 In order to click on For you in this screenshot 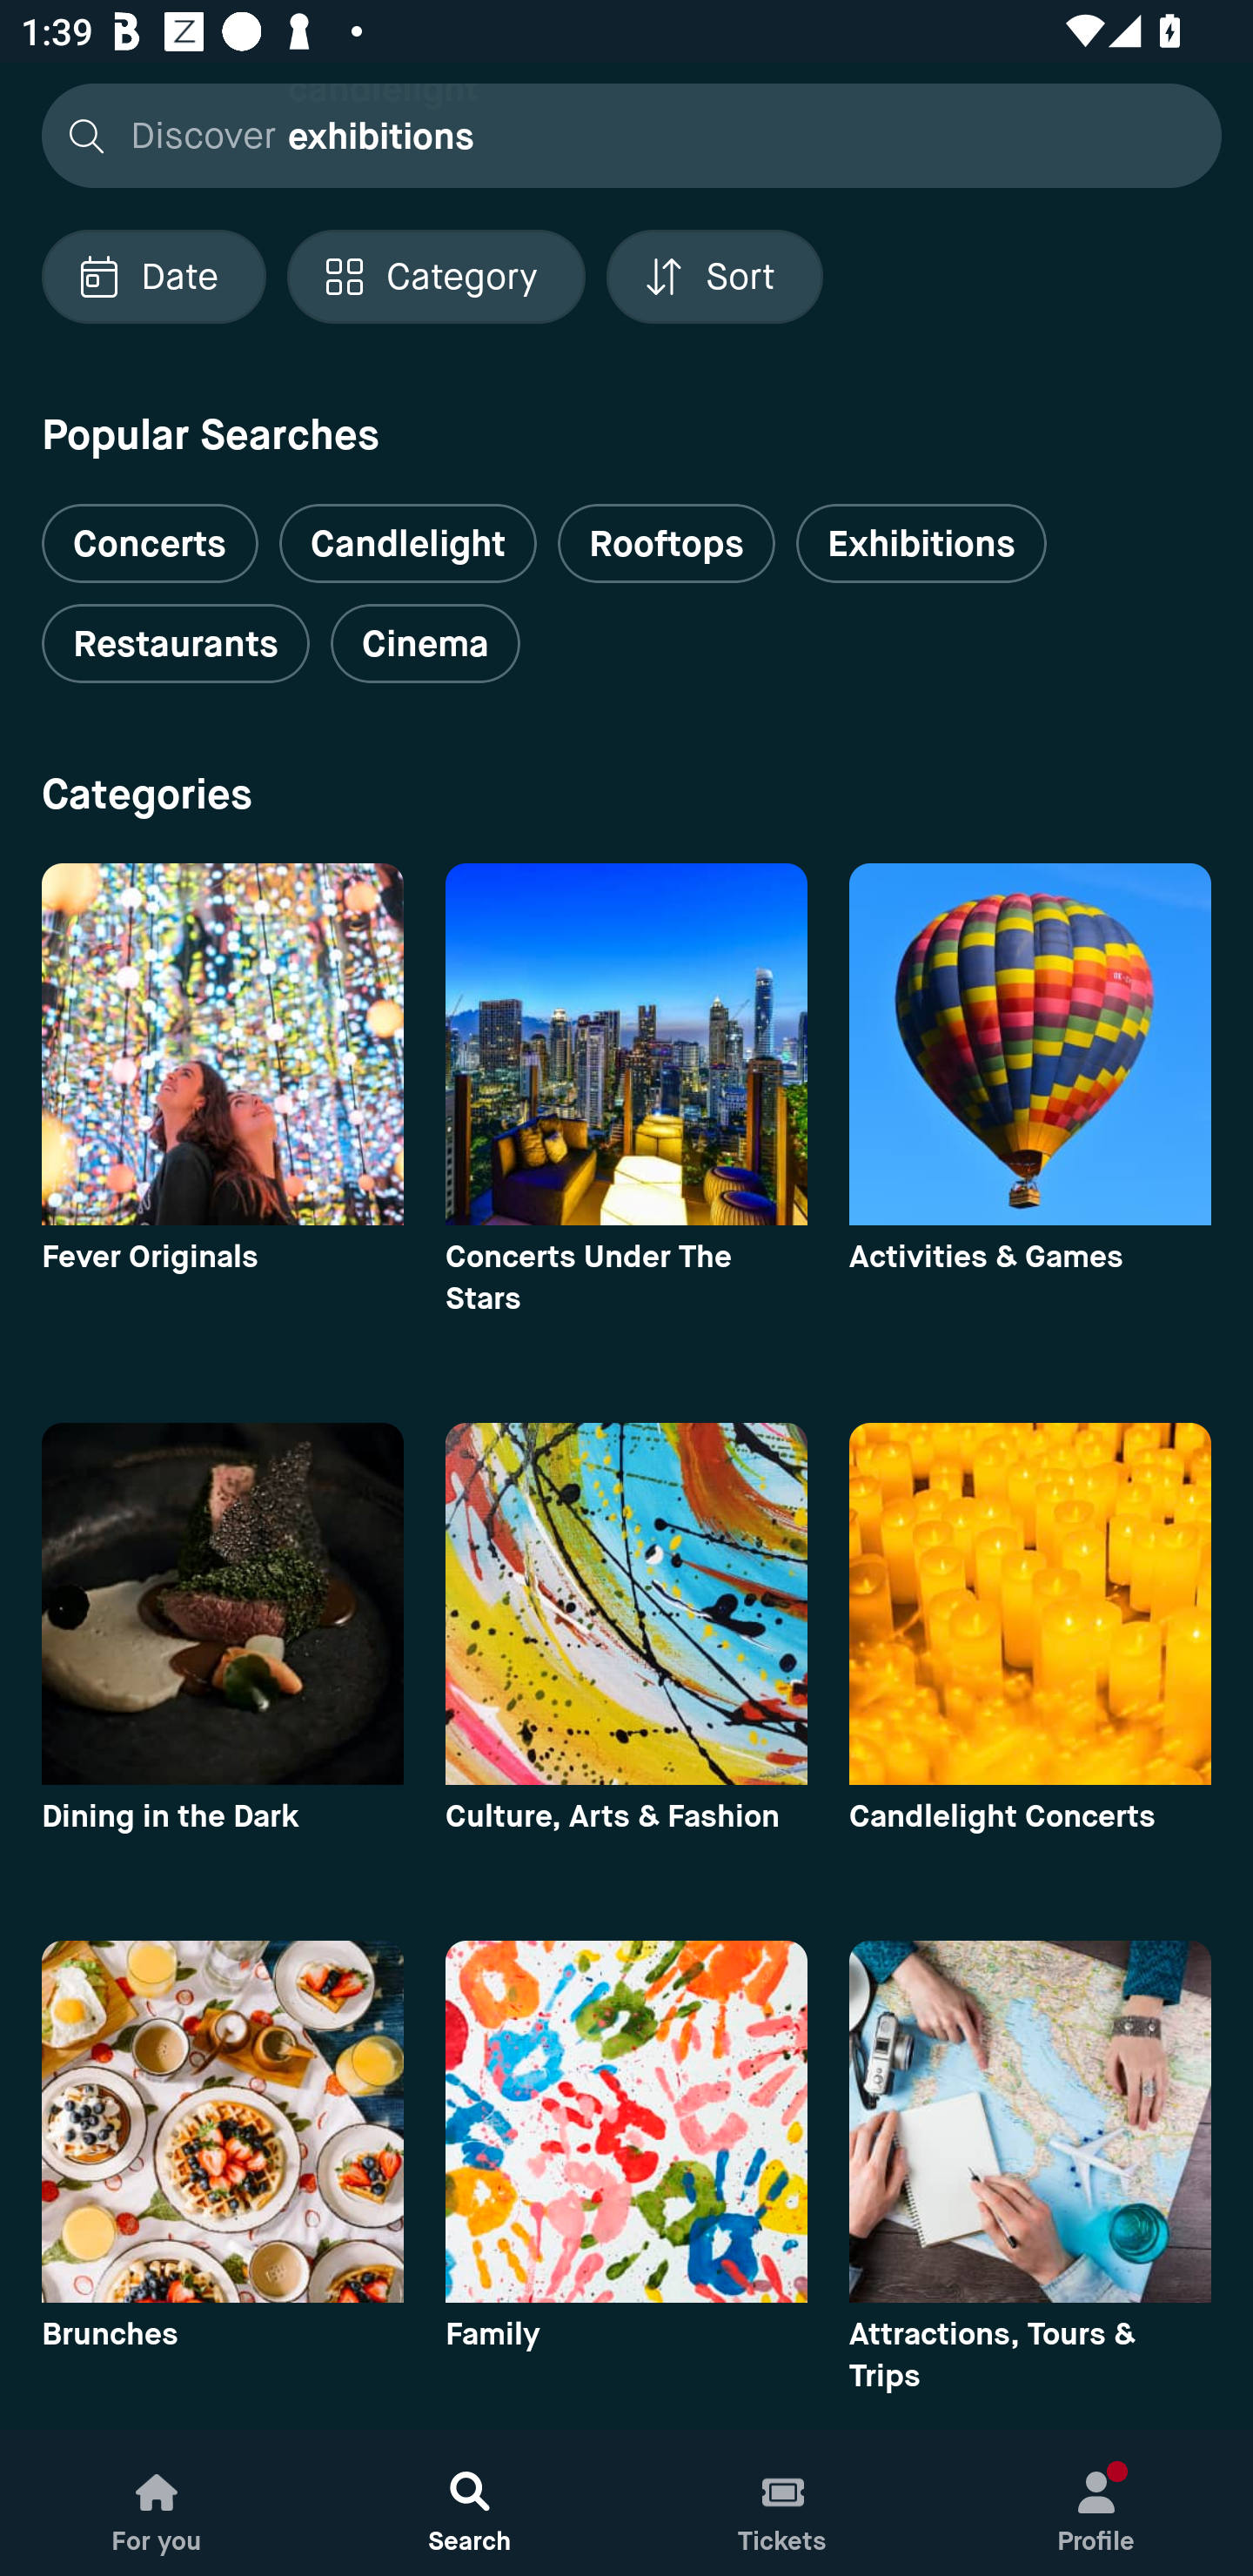, I will do `click(157, 2503)`.